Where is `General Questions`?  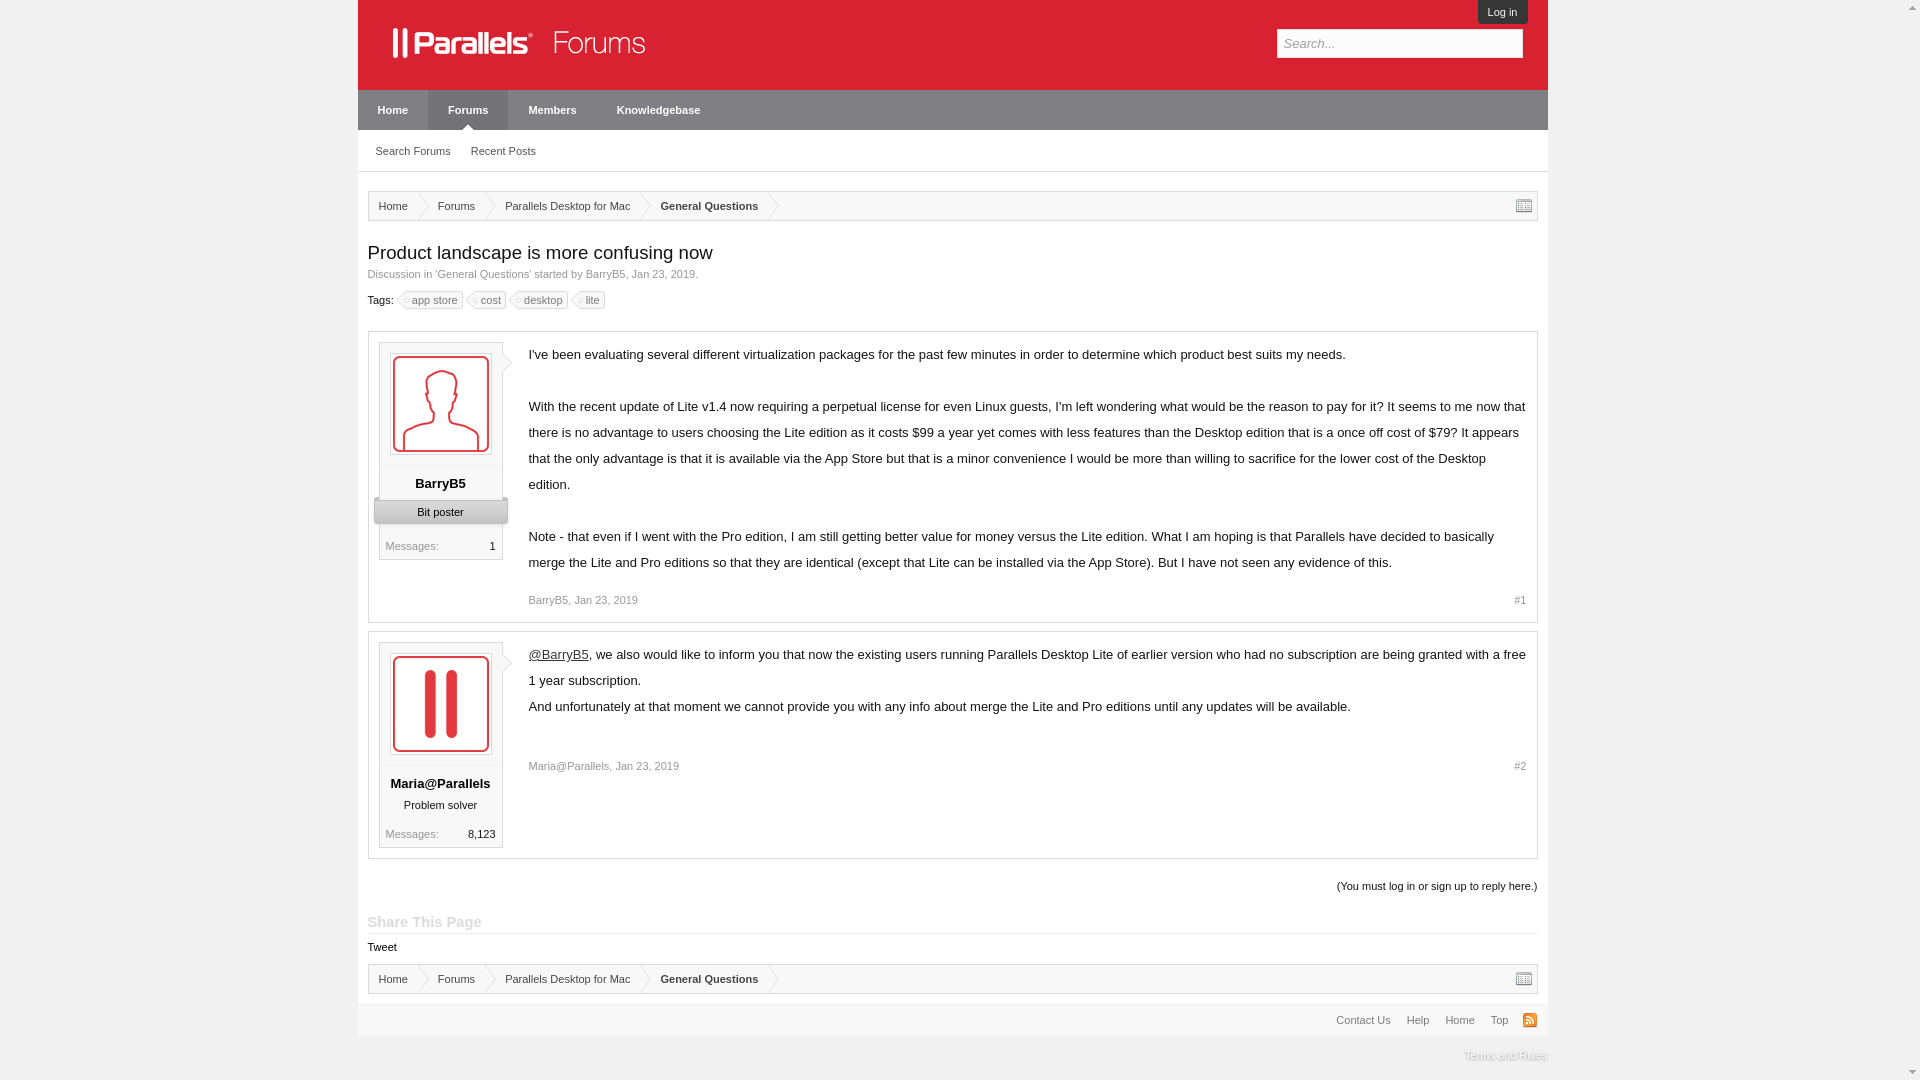
General Questions is located at coordinates (704, 206).